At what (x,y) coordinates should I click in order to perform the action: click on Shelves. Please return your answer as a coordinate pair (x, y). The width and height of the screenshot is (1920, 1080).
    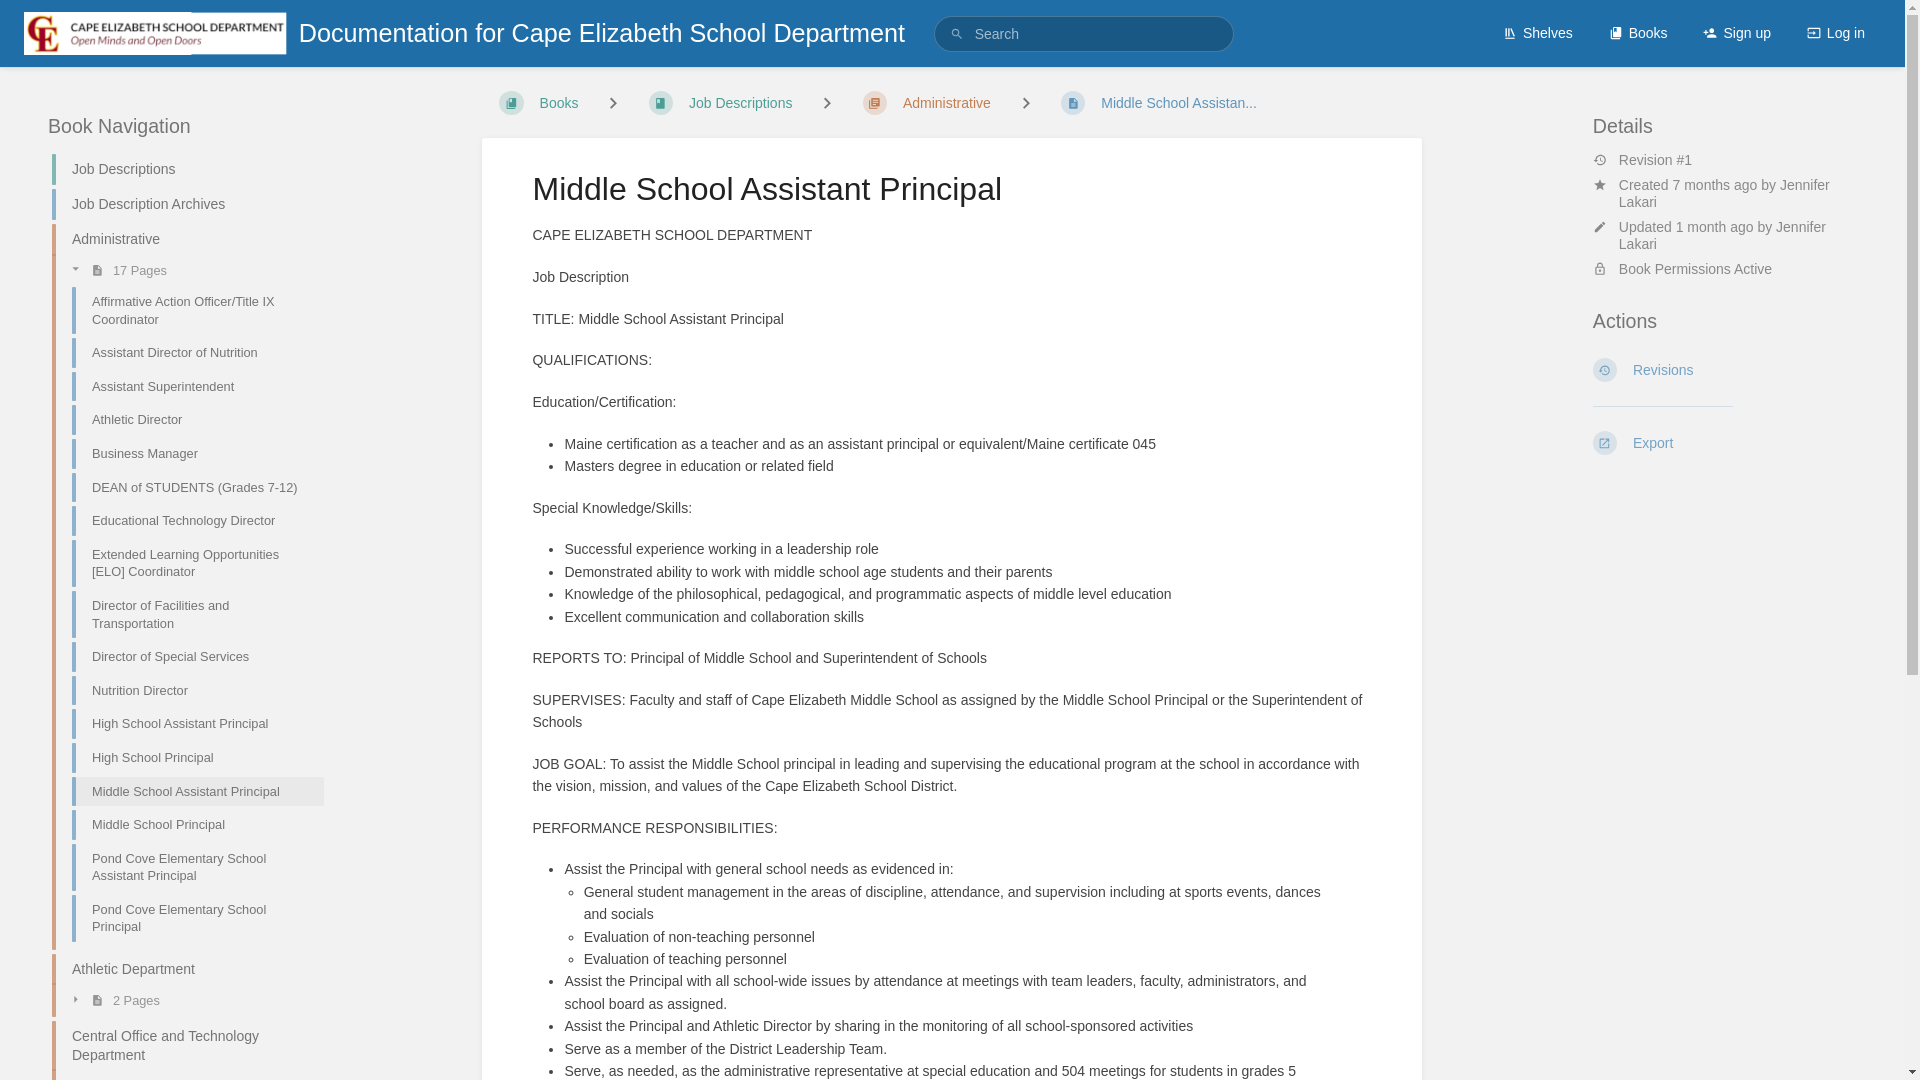
    Looking at the image, I should click on (1538, 32).